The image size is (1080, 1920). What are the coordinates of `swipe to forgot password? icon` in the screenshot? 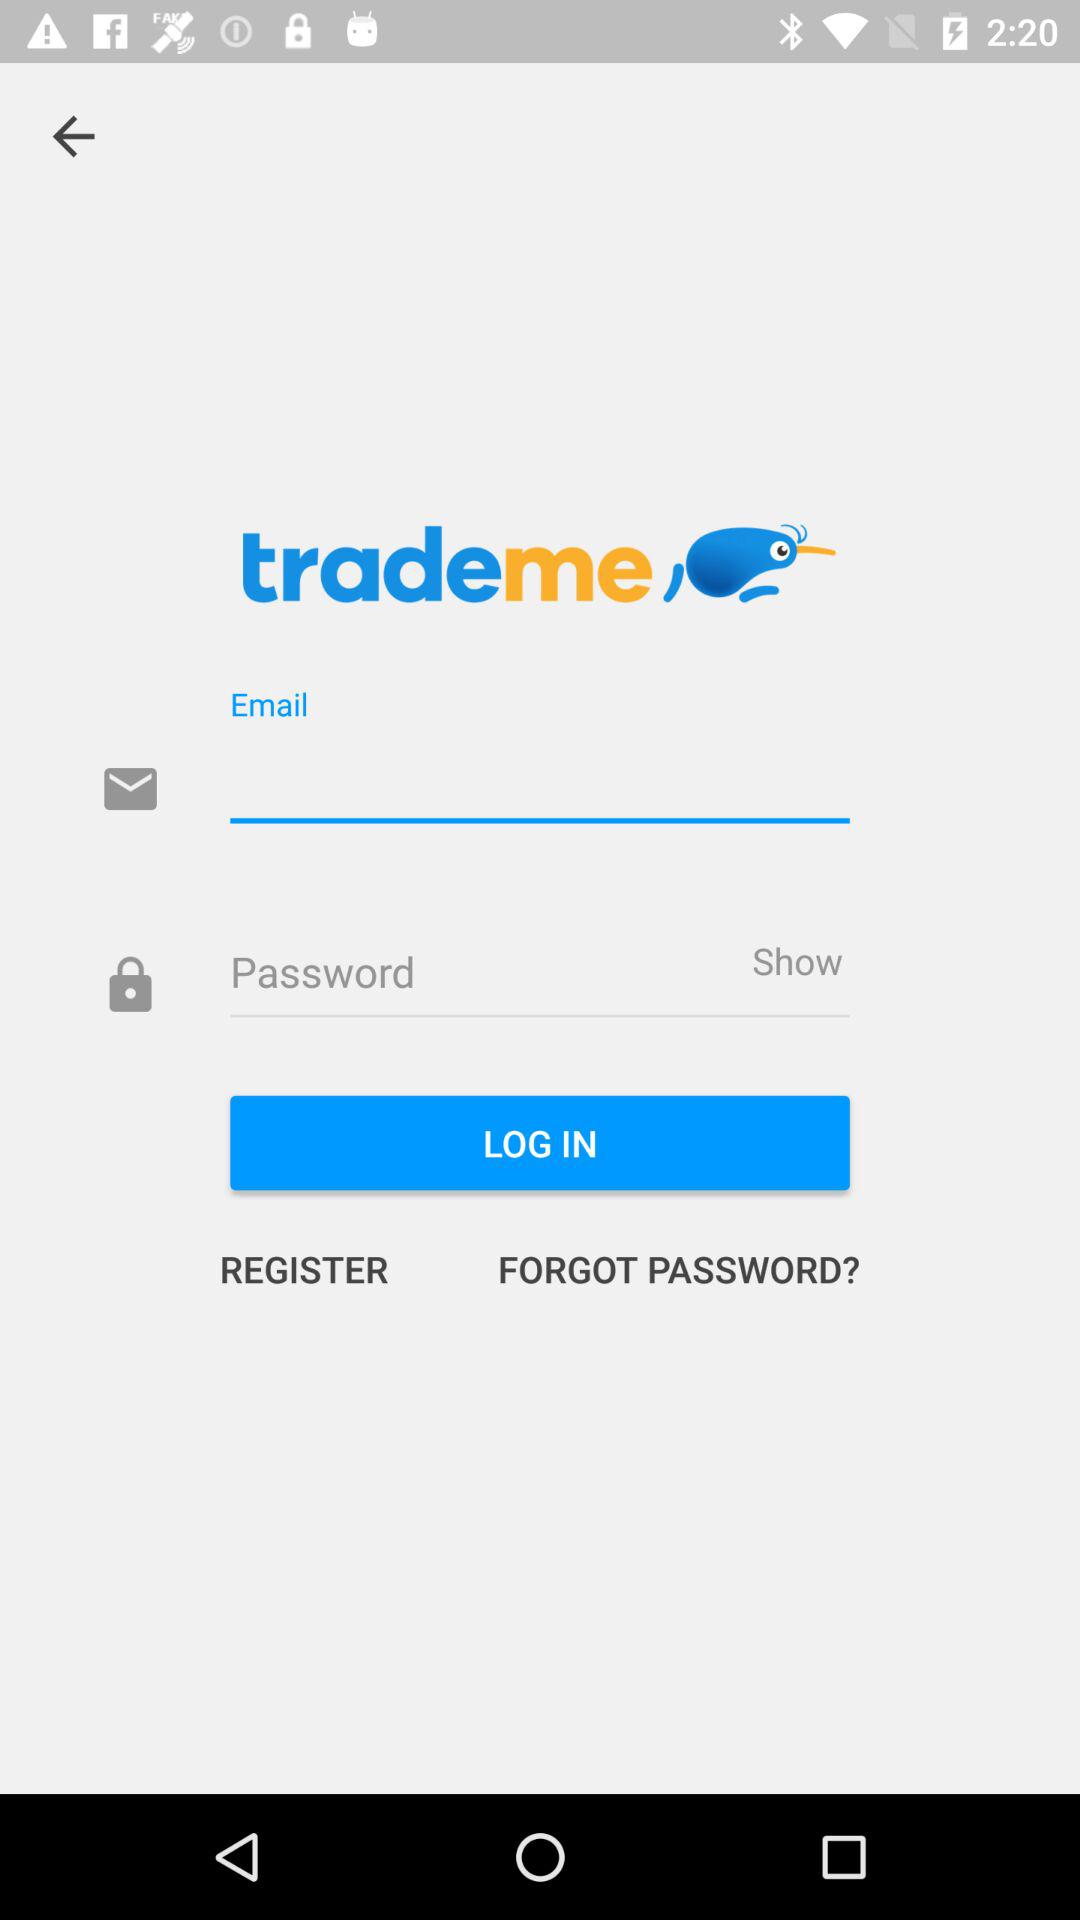 It's located at (658, 1269).